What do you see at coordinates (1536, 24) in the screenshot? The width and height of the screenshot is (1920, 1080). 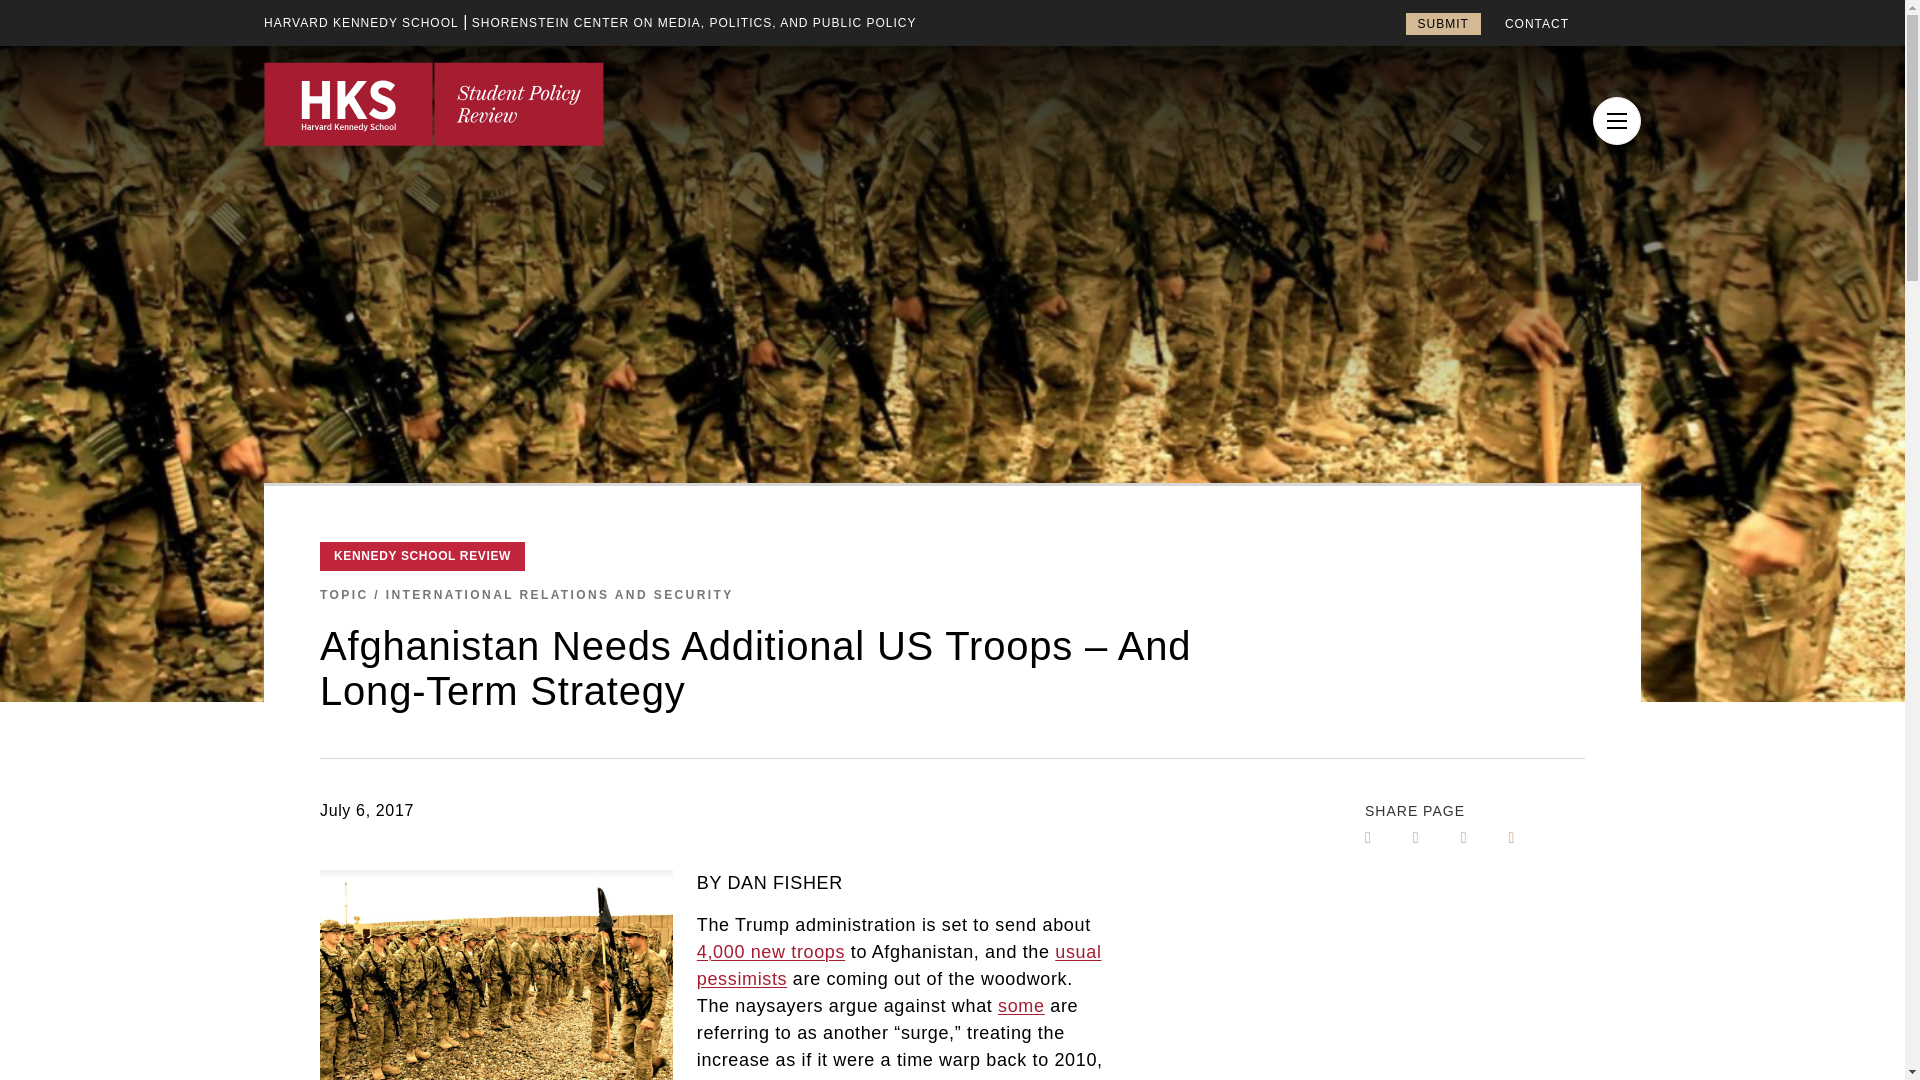 I see `CONTACT` at bounding box center [1536, 24].